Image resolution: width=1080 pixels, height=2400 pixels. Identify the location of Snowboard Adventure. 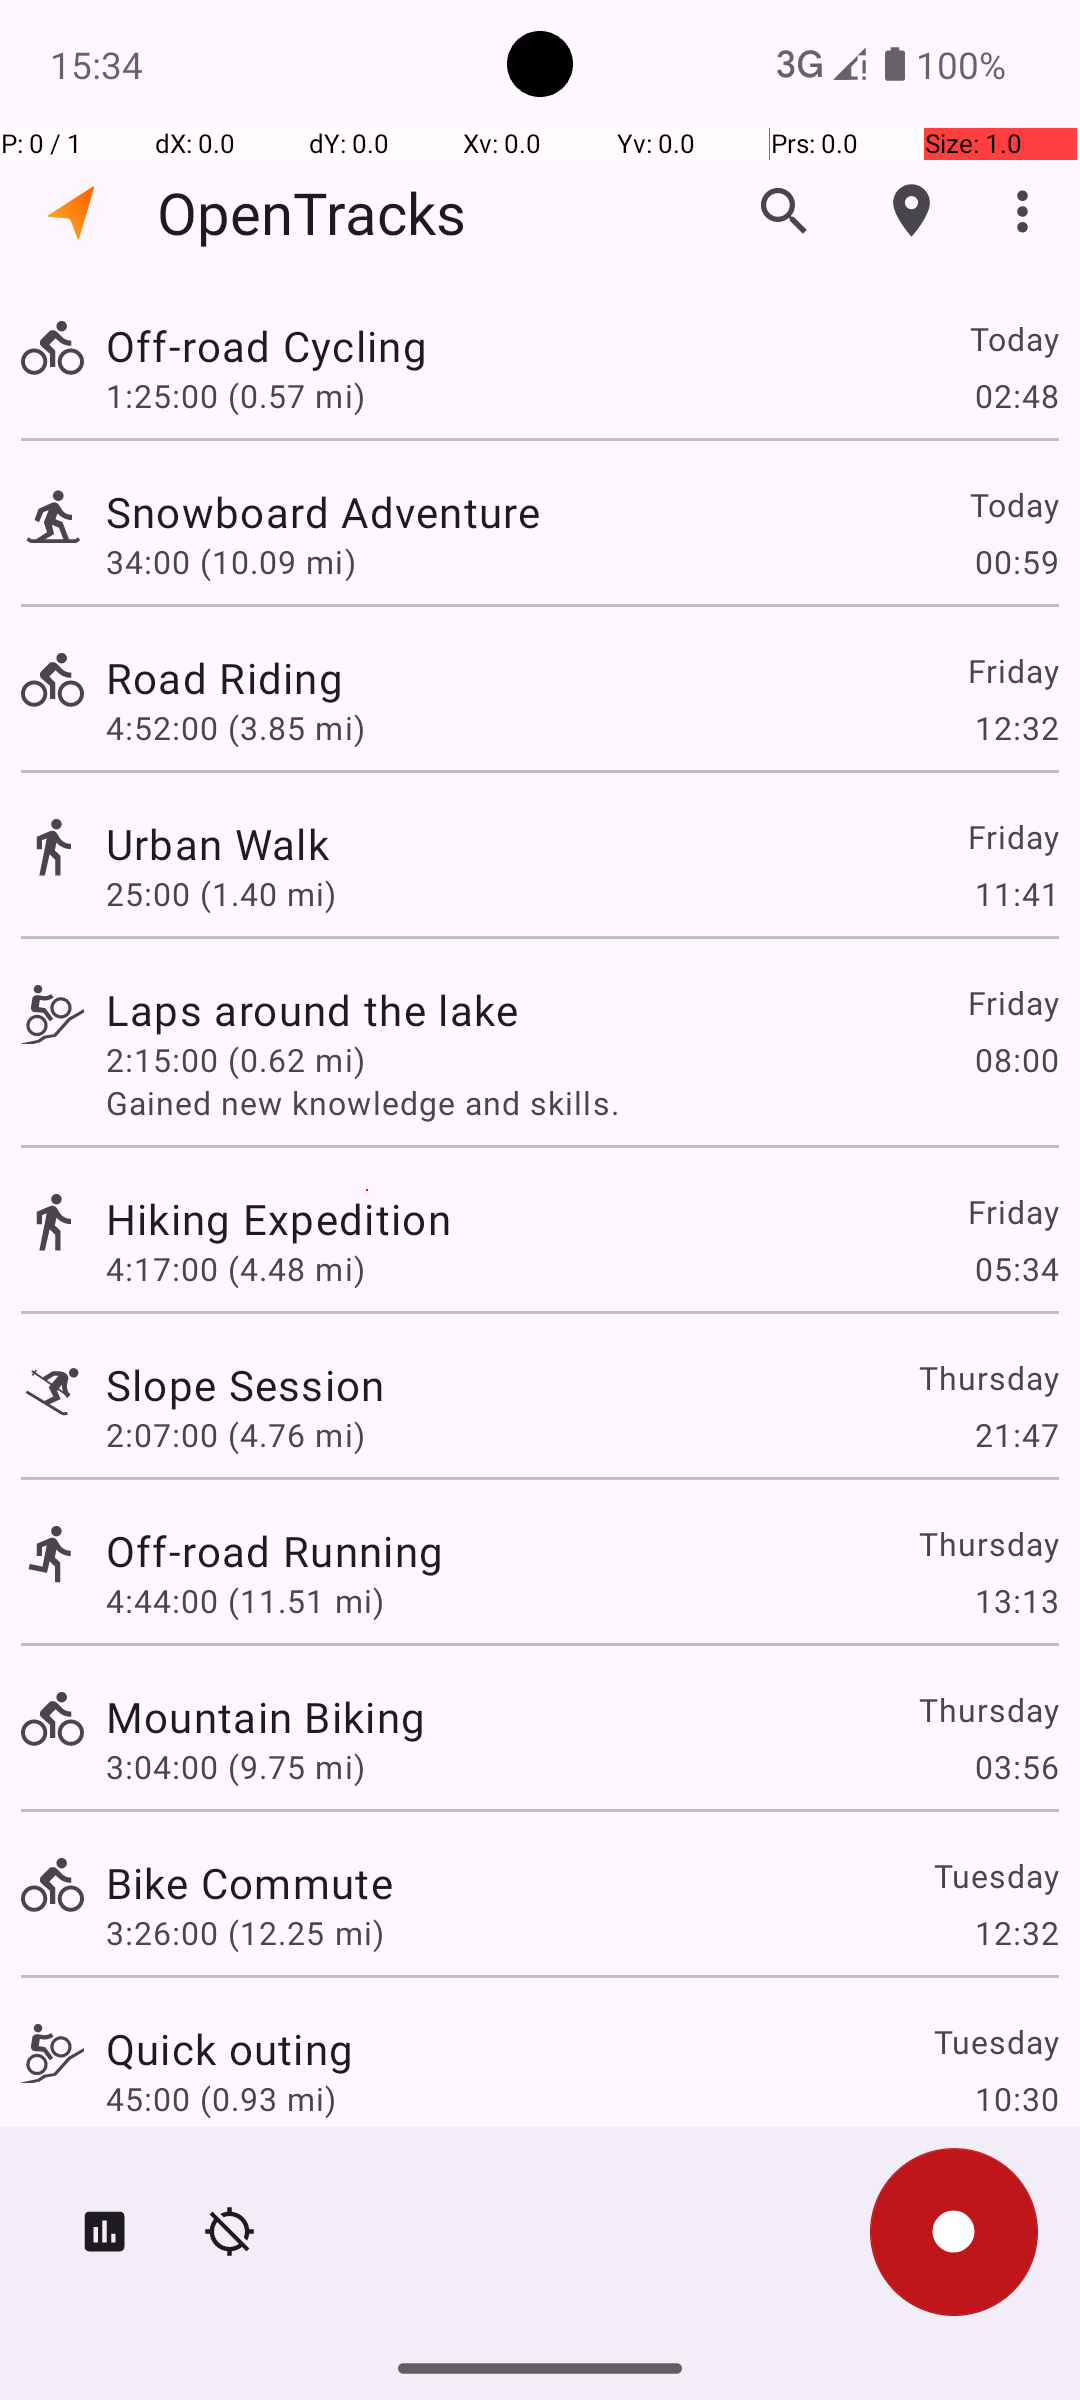
(323, 512).